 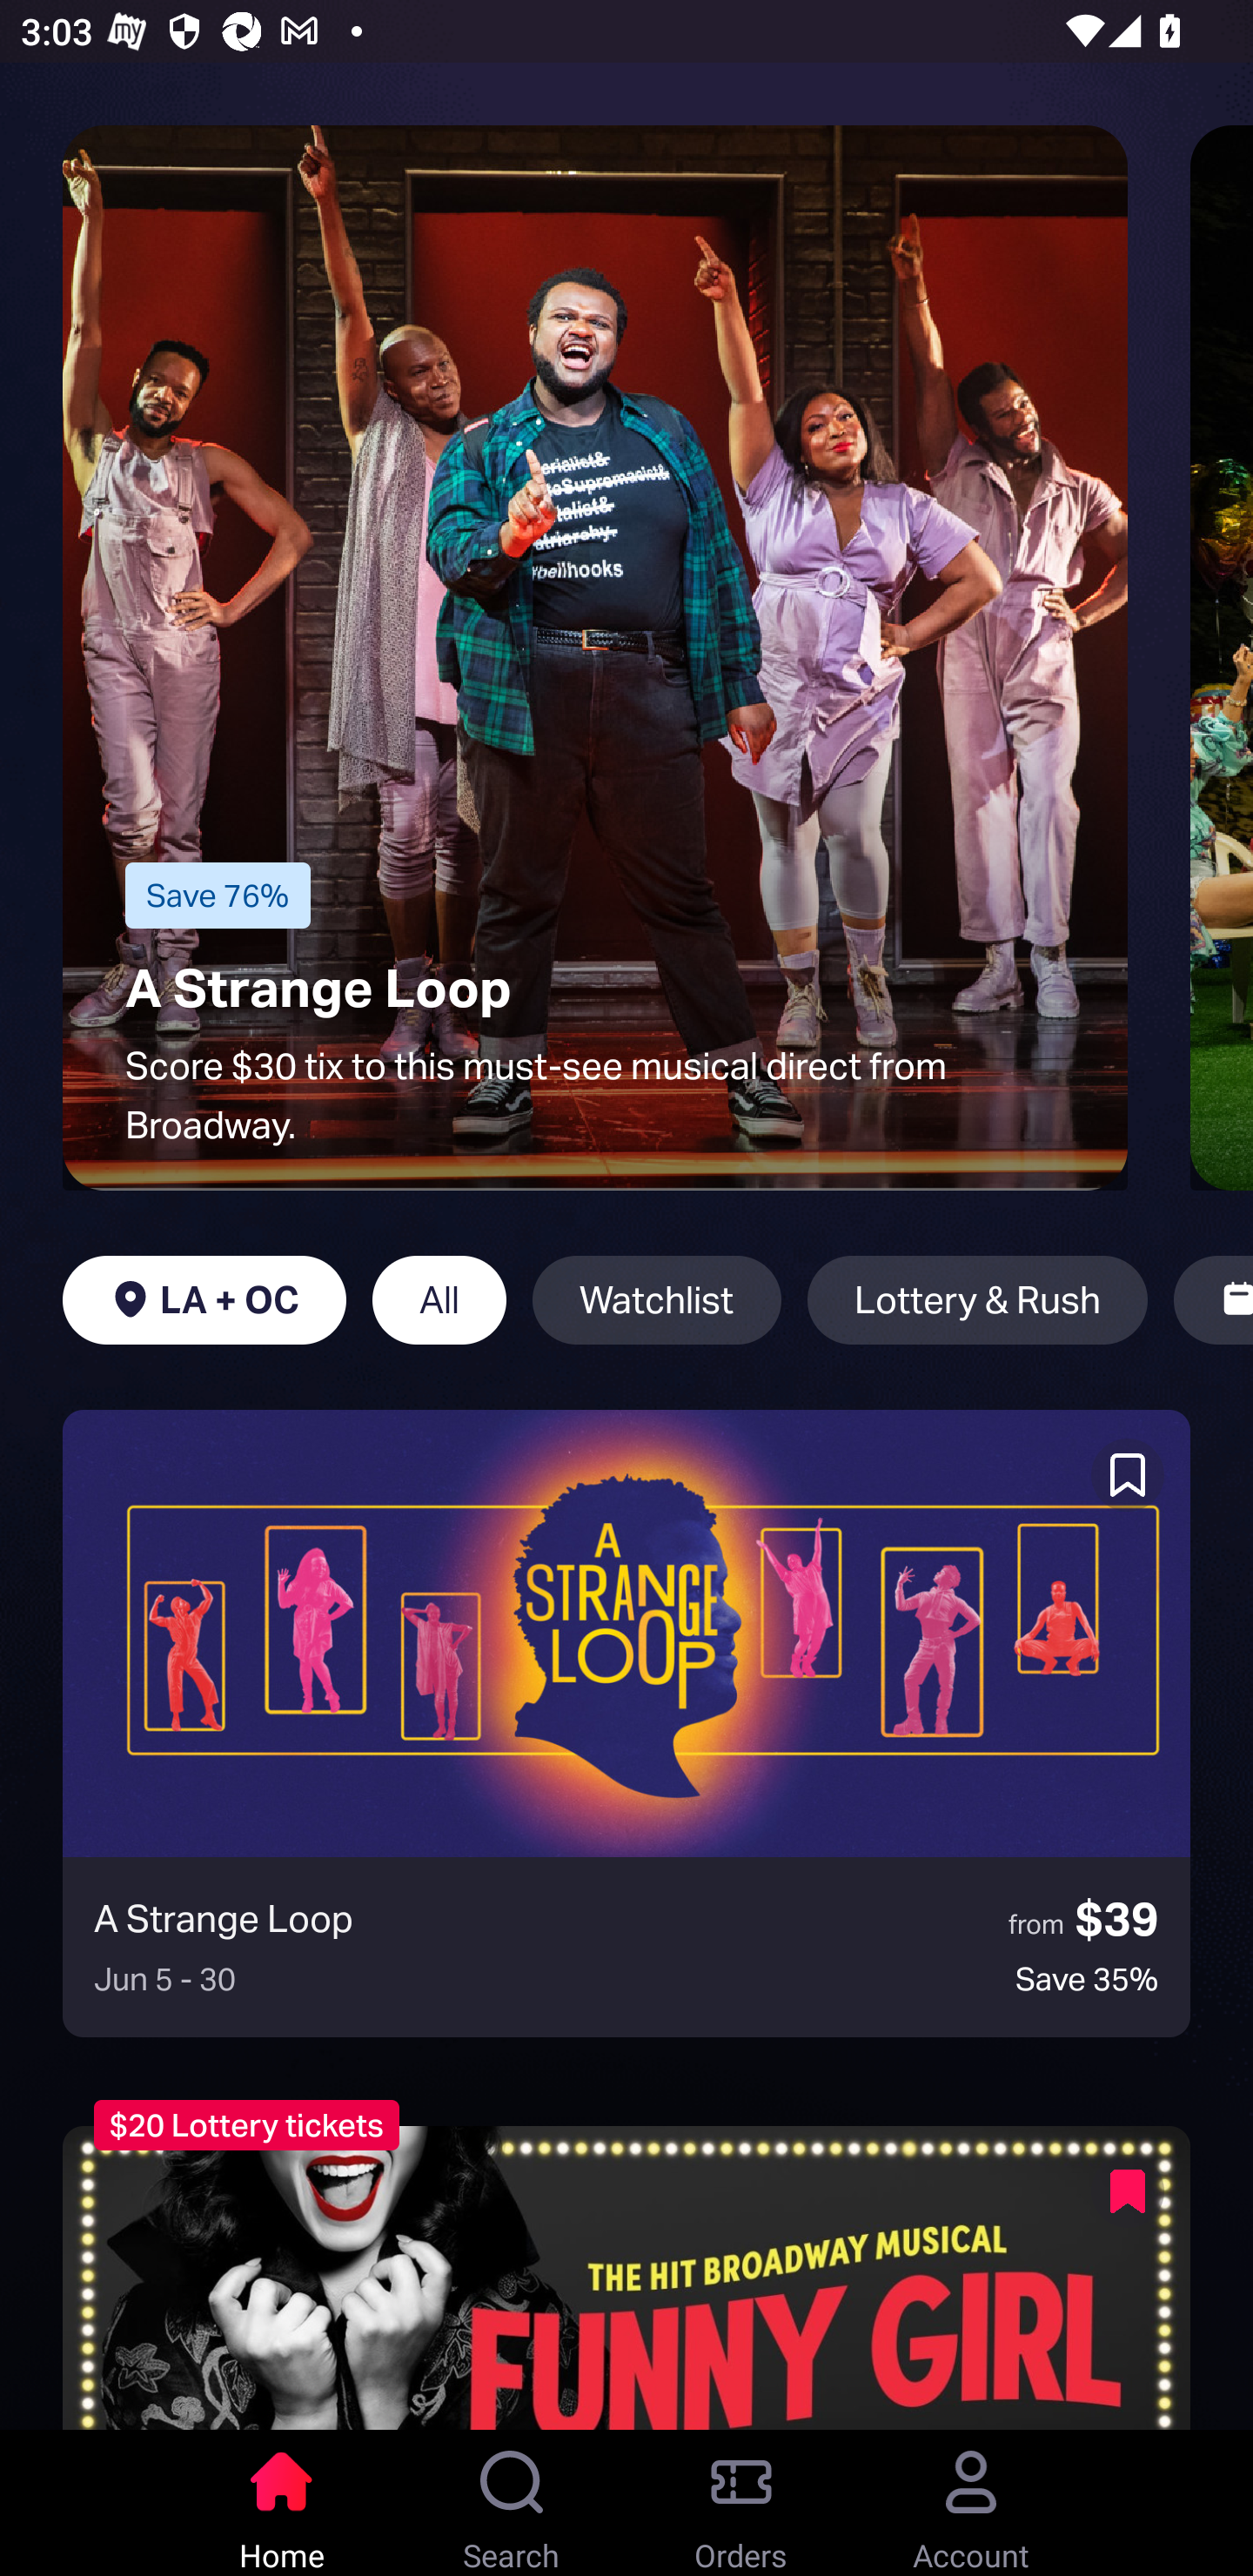 I want to click on LA + OC, so click(x=204, y=1300).